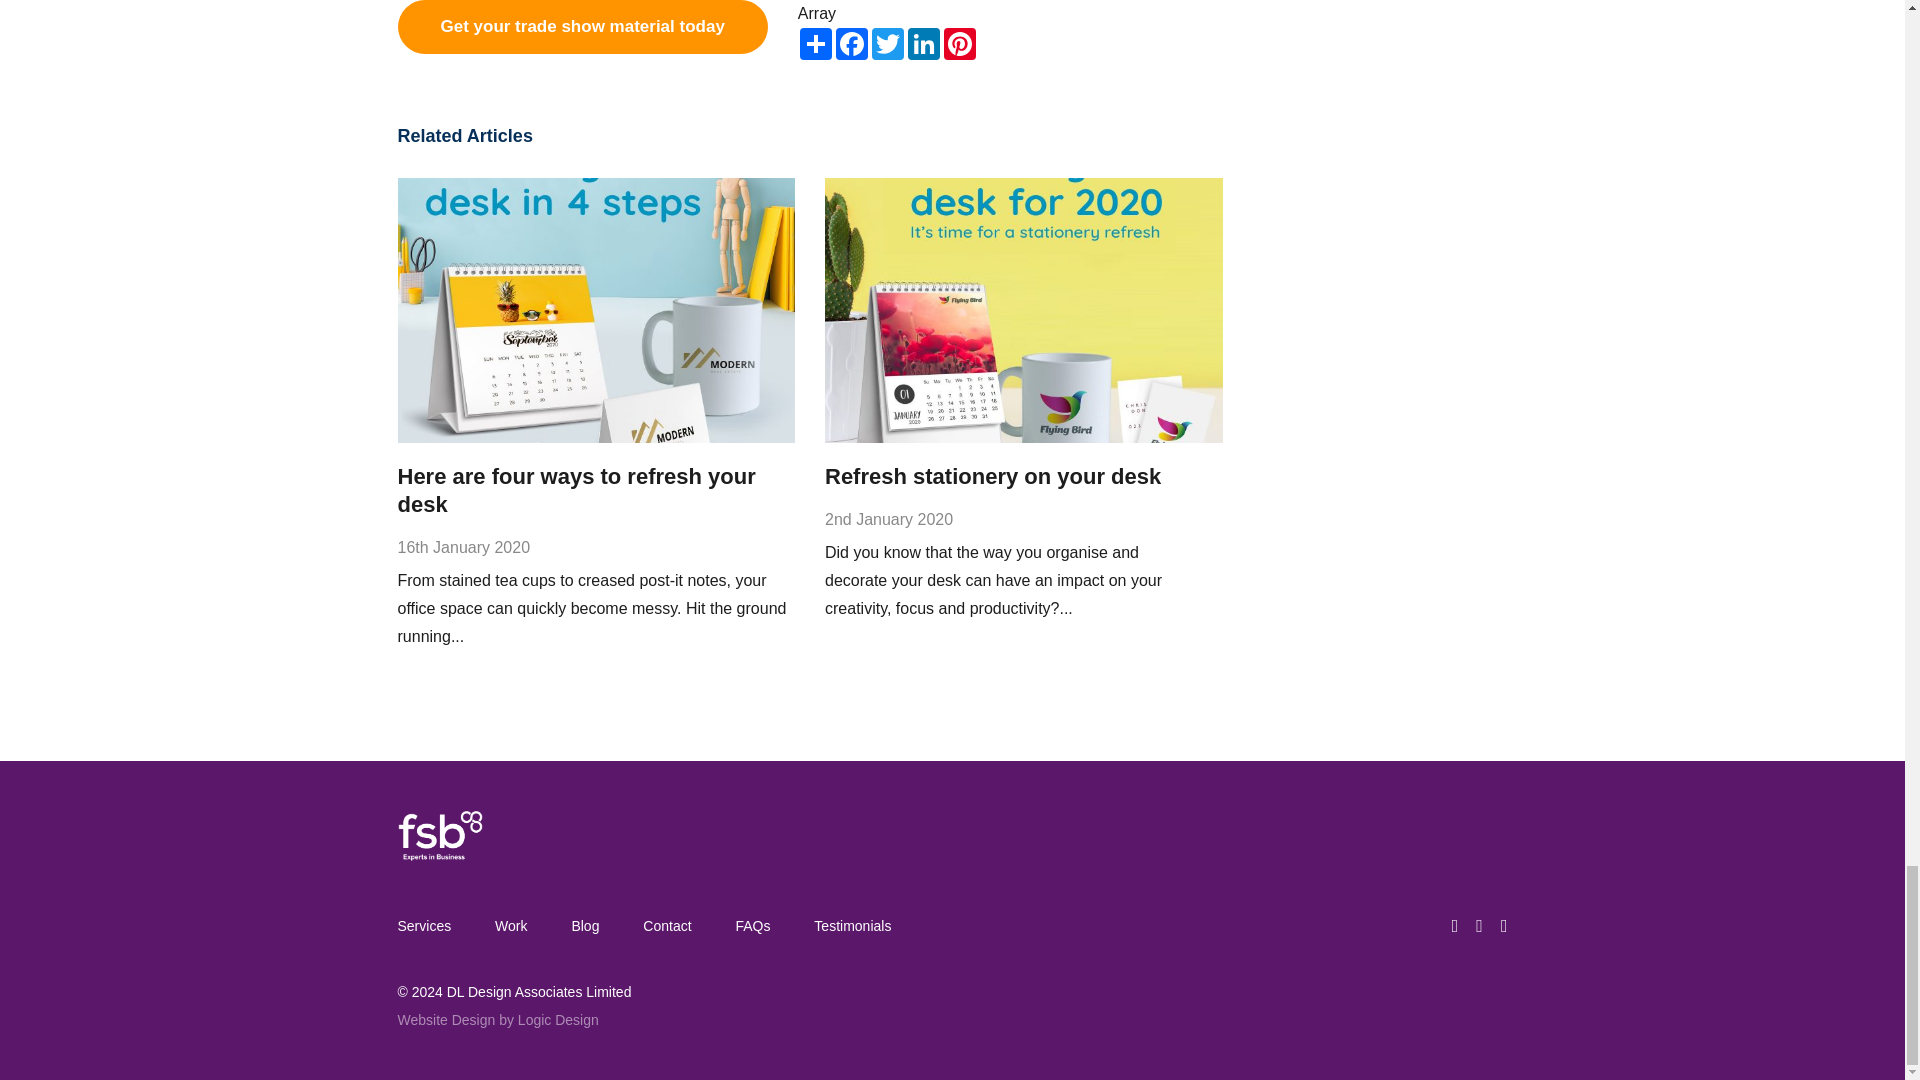 Image resolution: width=1920 pixels, height=1080 pixels. I want to click on Testimonials, so click(852, 926).